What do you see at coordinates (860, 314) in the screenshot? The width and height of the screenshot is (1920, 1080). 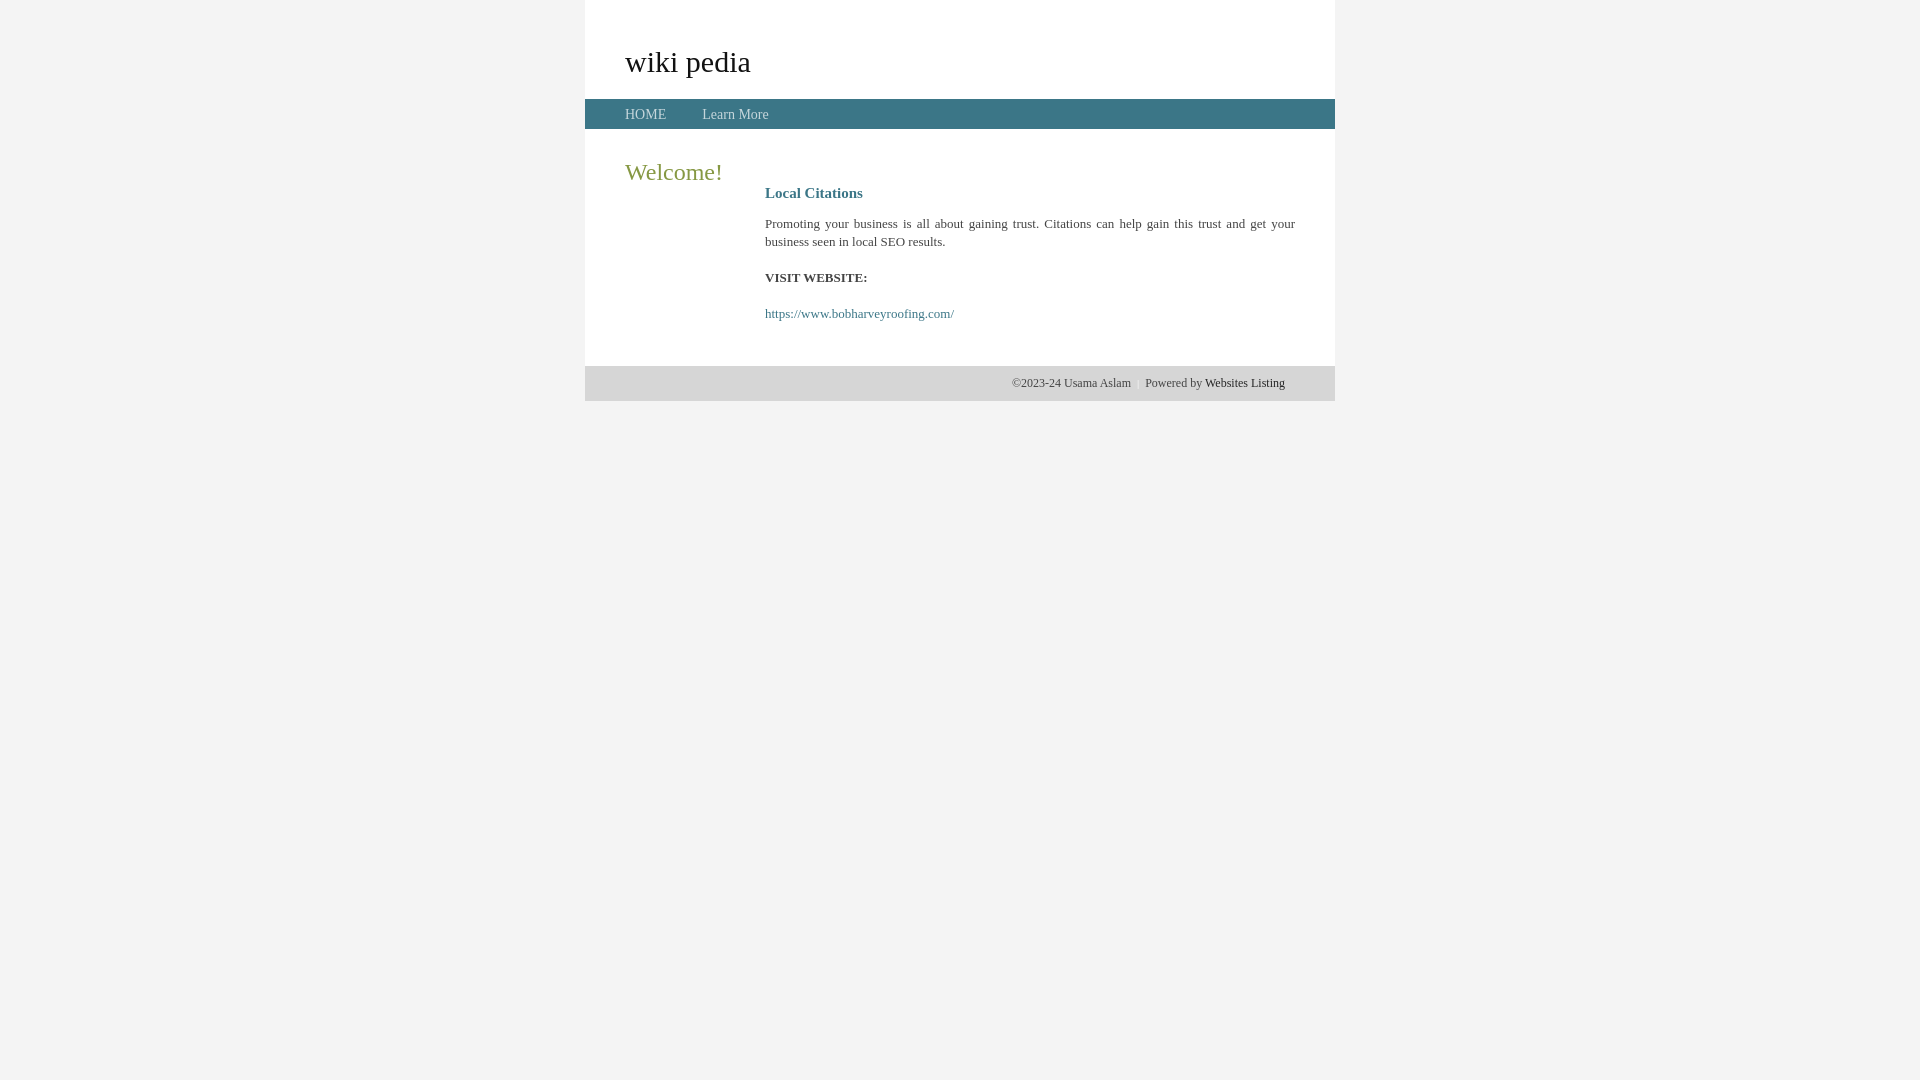 I see `https://www.bobharveyroofing.com/` at bounding box center [860, 314].